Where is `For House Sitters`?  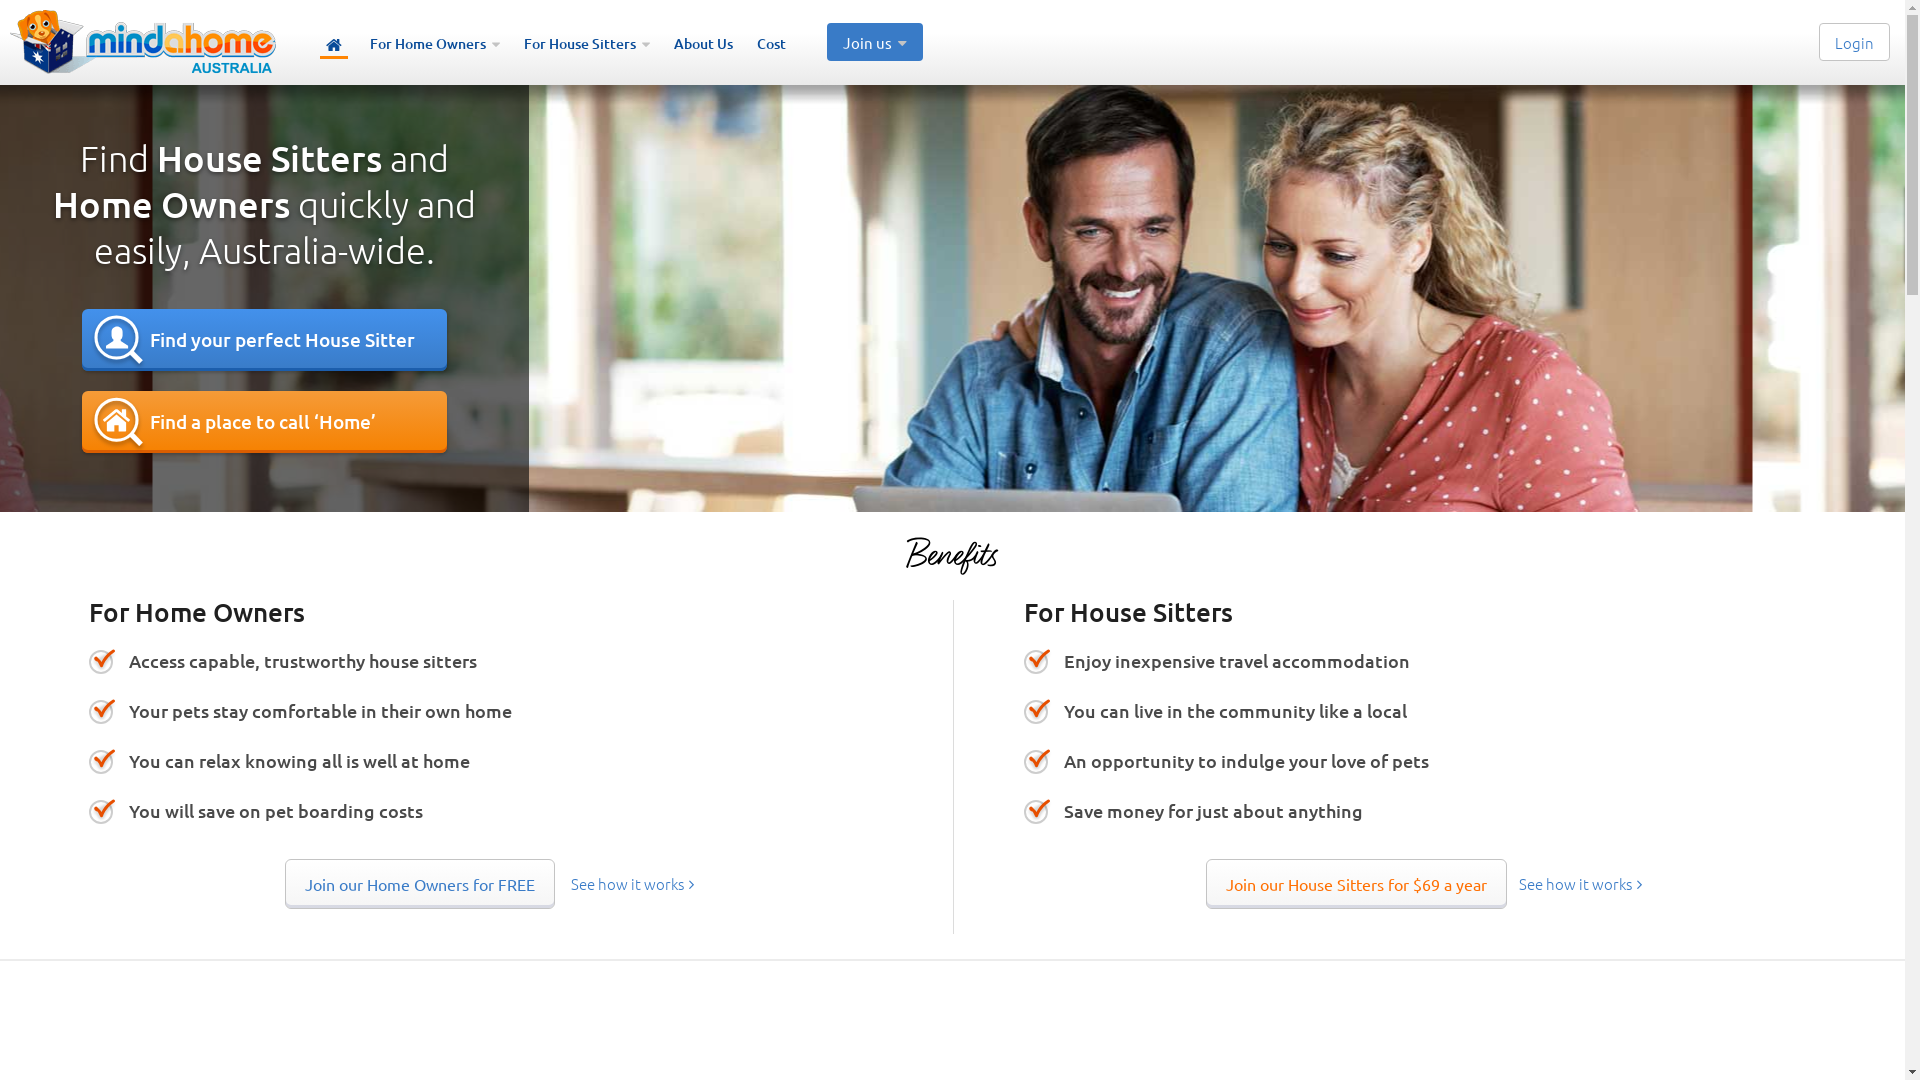 For House Sitters is located at coordinates (587, 46).